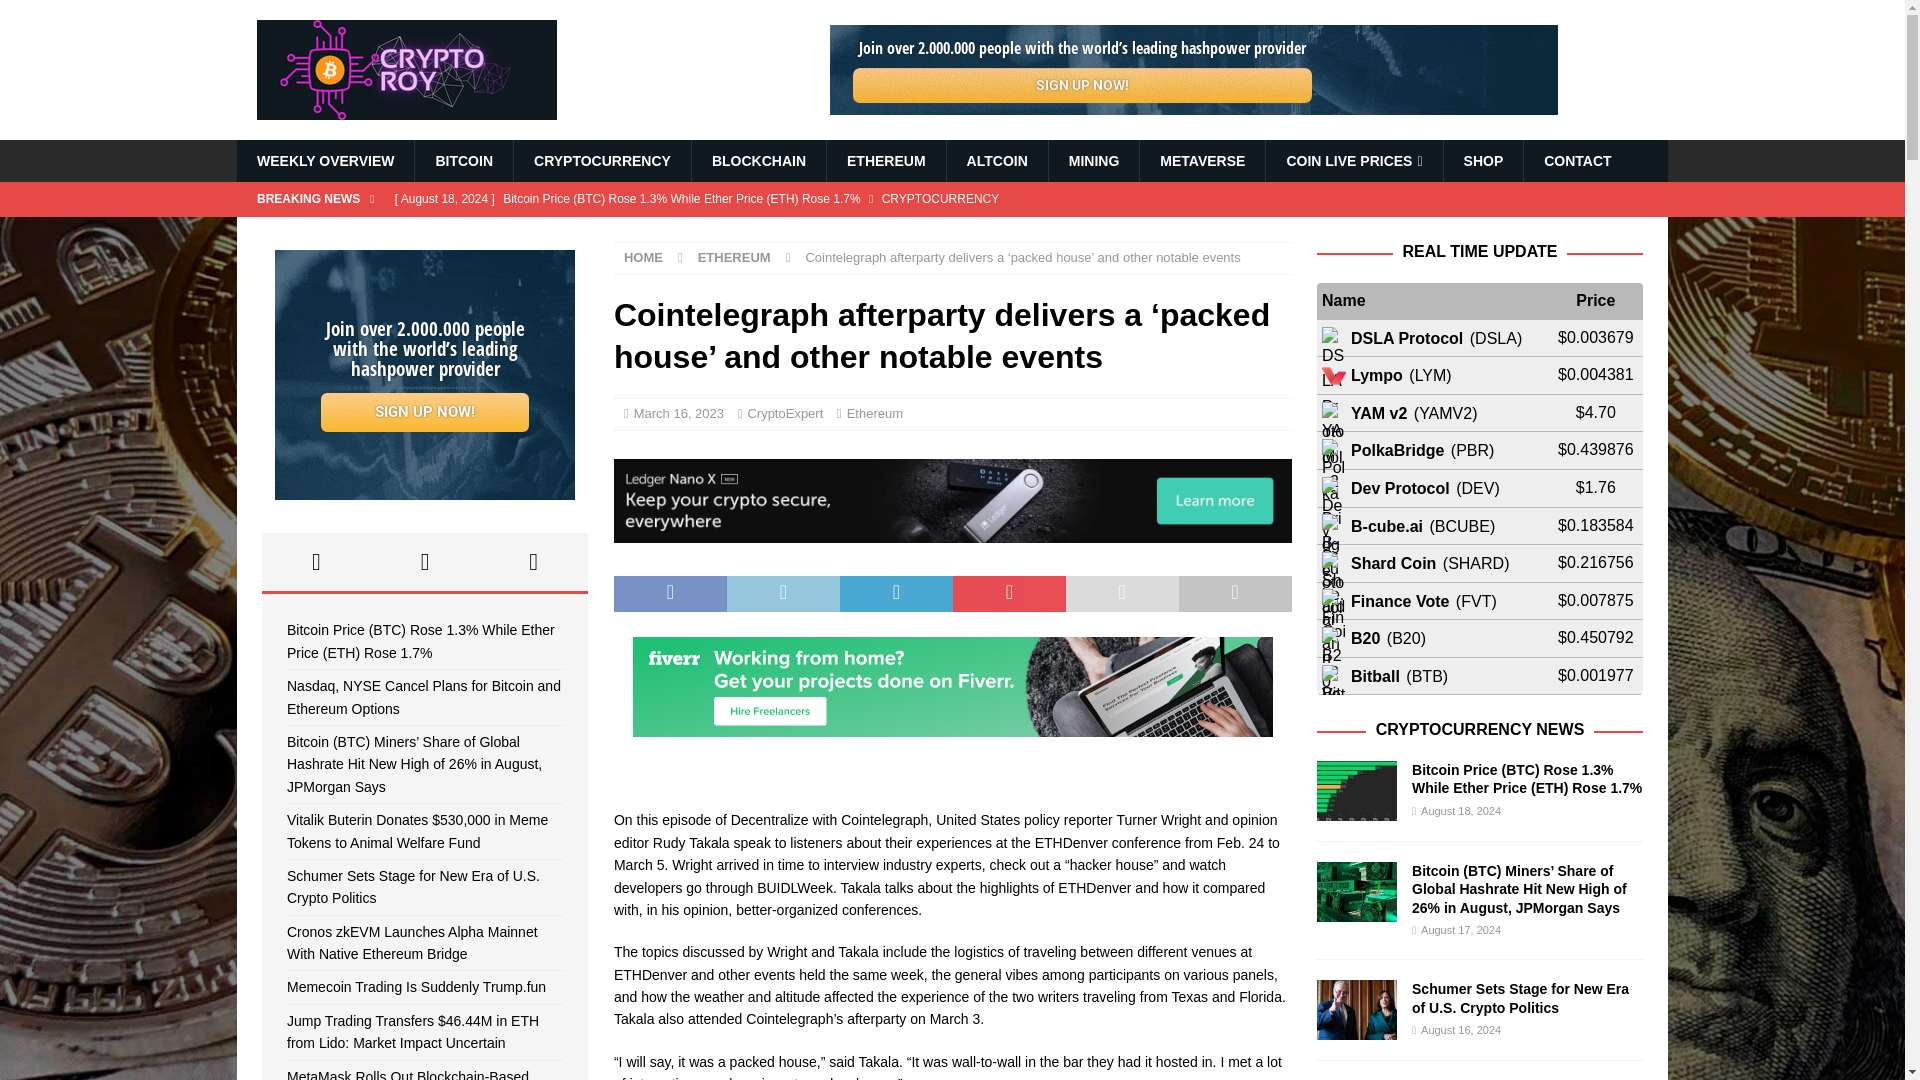  What do you see at coordinates (784, 414) in the screenshot?
I see `CryptoExpert` at bounding box center [784, 414].